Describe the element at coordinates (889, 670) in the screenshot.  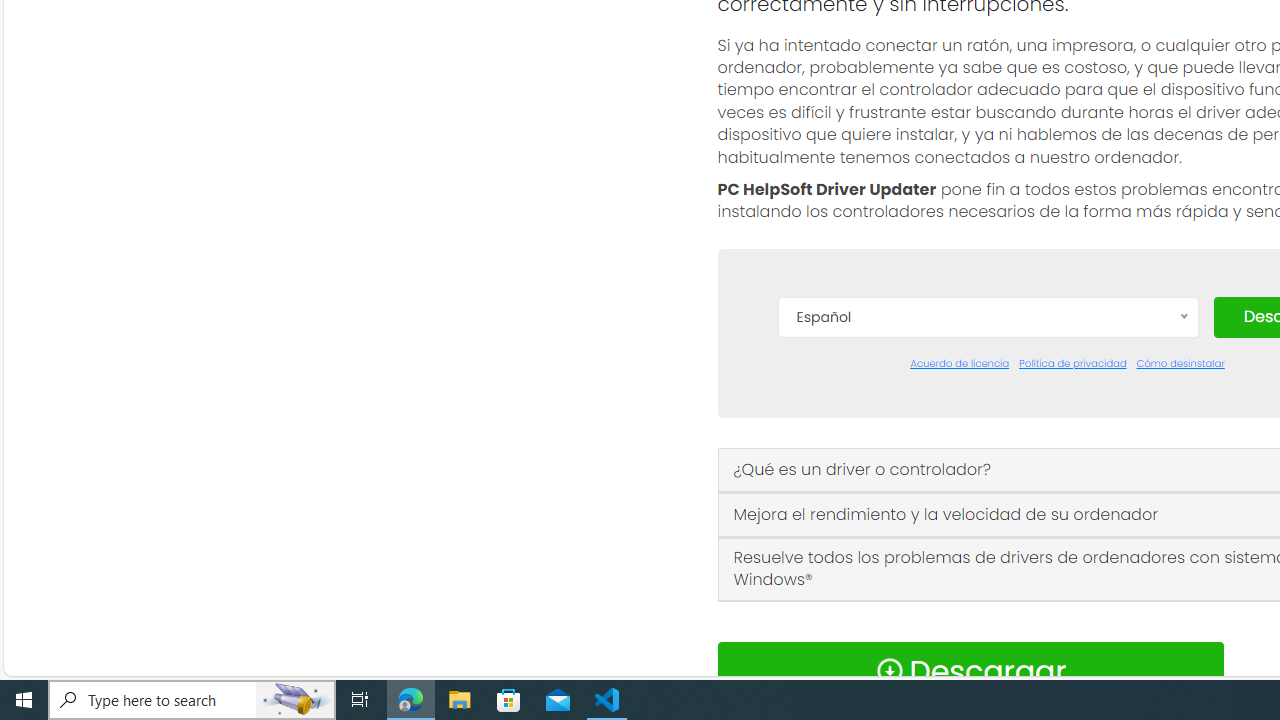
I see `Download Icon` at that location.